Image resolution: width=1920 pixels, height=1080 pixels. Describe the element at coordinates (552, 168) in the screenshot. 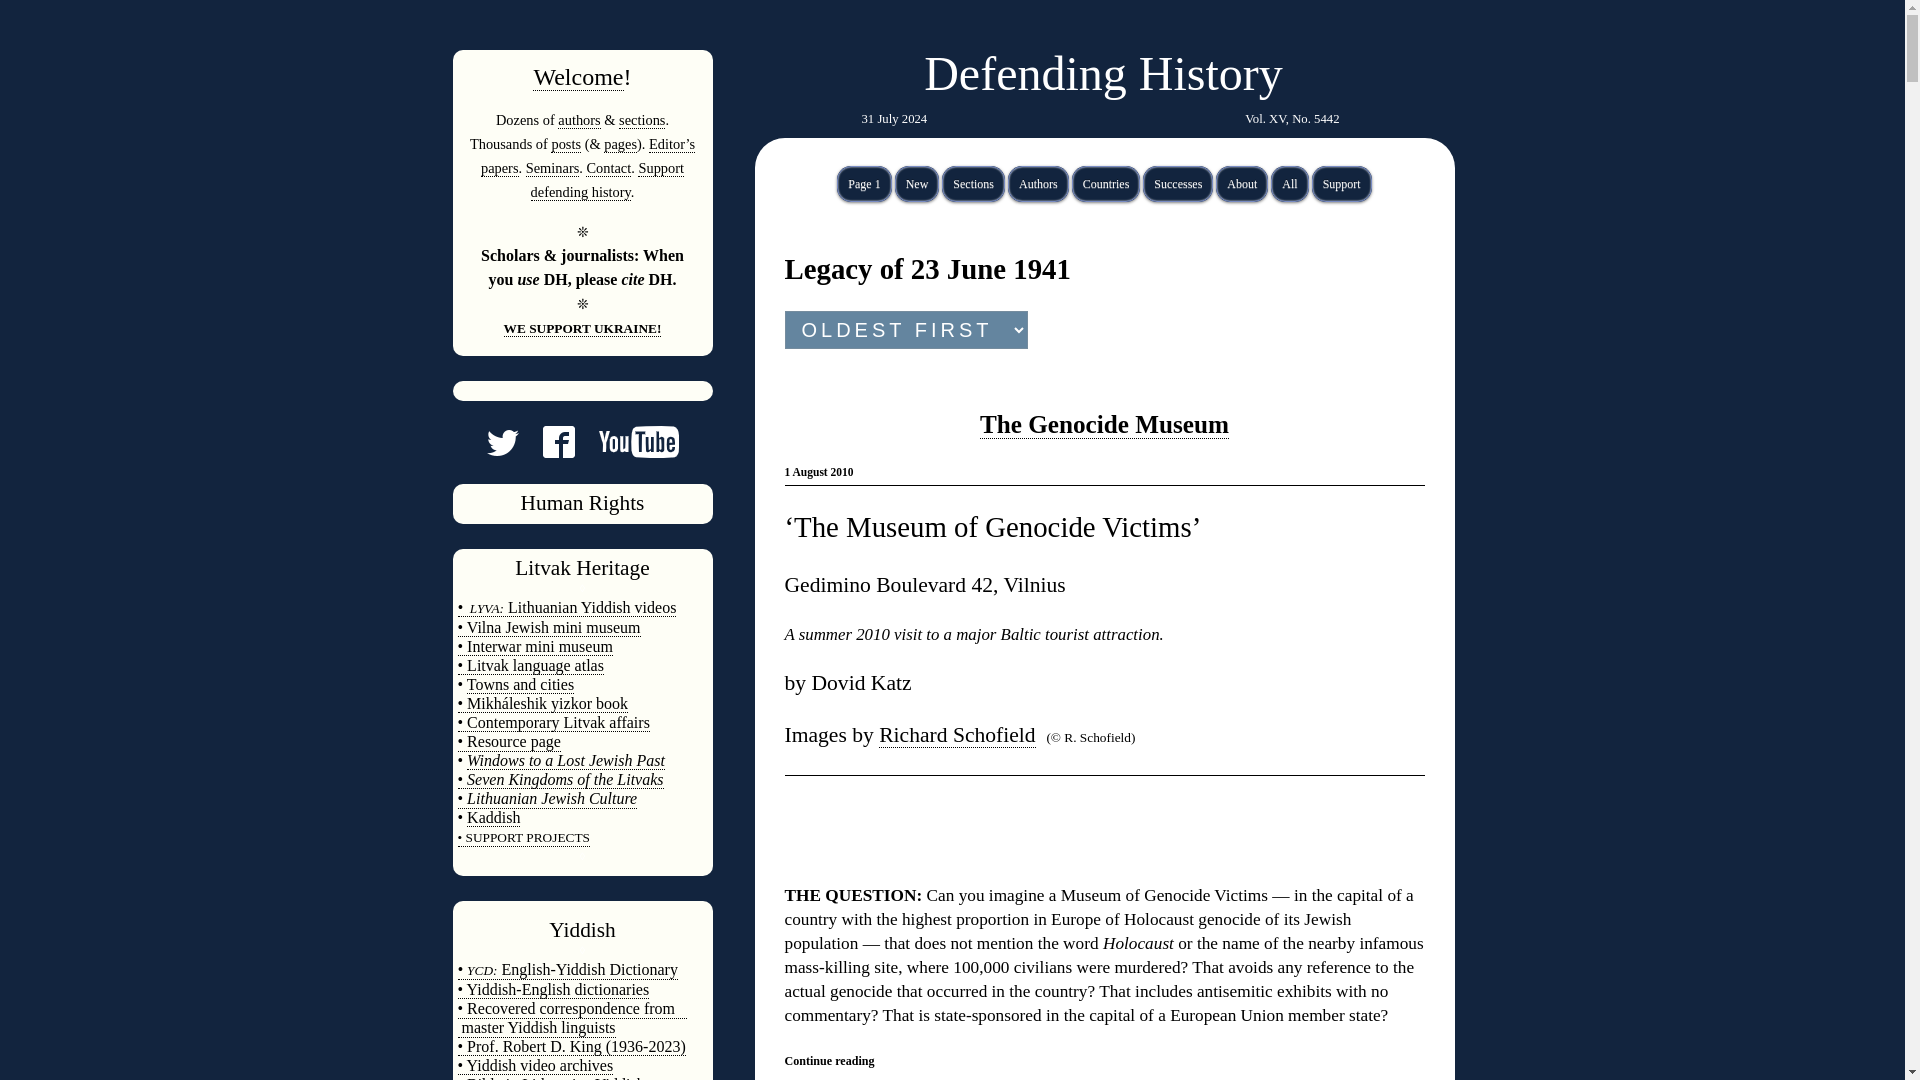

I see `Seminars` at that location.